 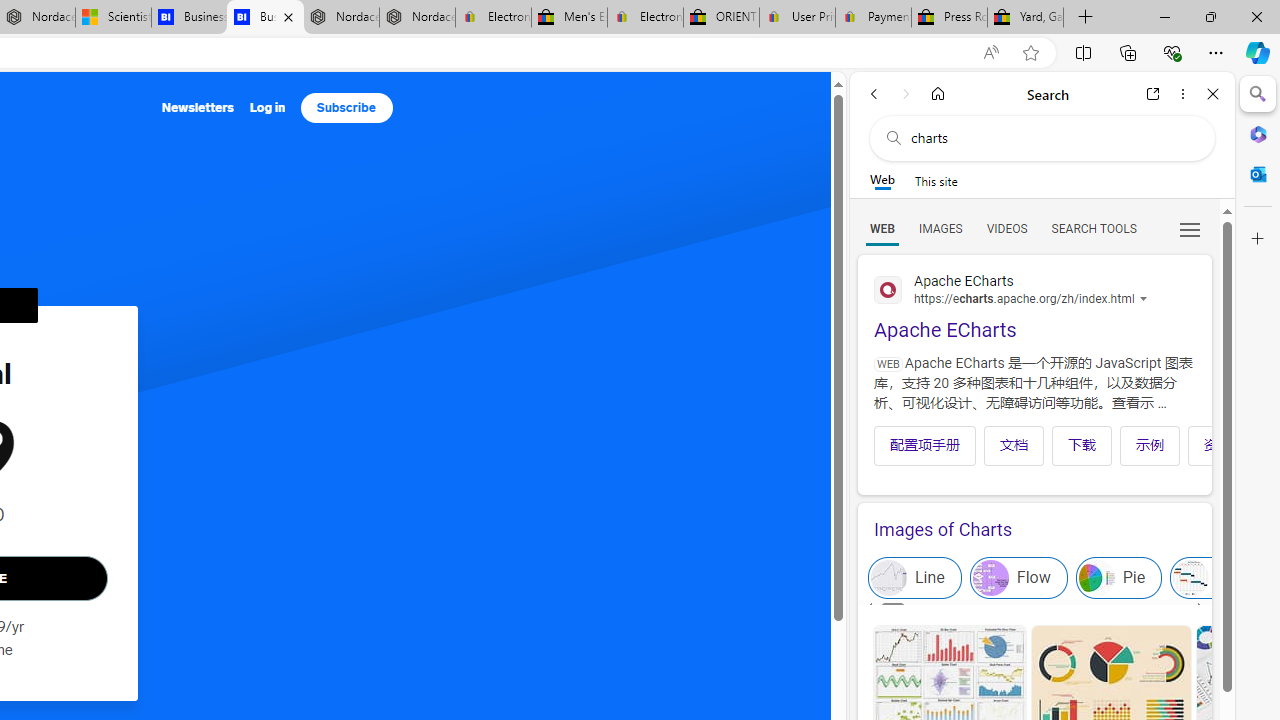 What do you see at coordinates (940, 228) in the screenshot?
I see `Search Filter, IMAGES` at bounding box center [940, 228].